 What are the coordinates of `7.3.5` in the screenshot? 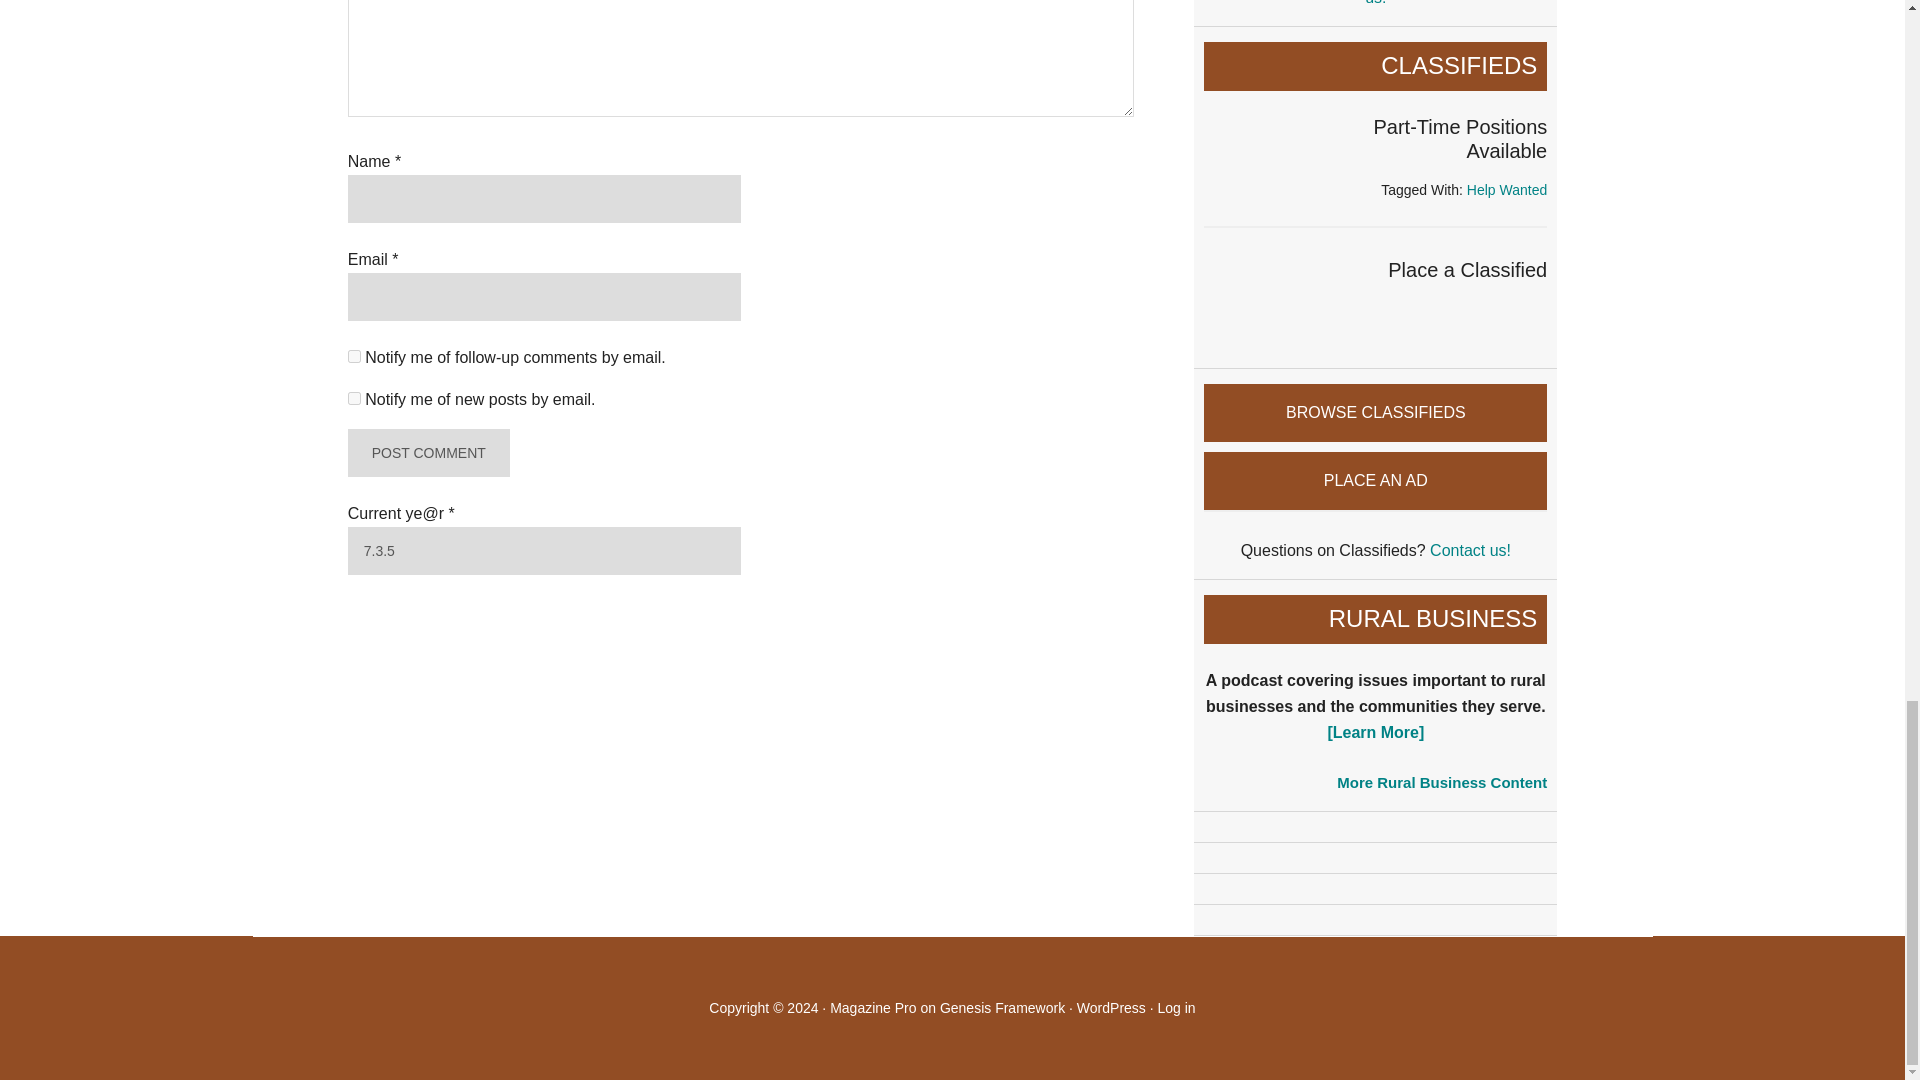 It's located at (544, 550).